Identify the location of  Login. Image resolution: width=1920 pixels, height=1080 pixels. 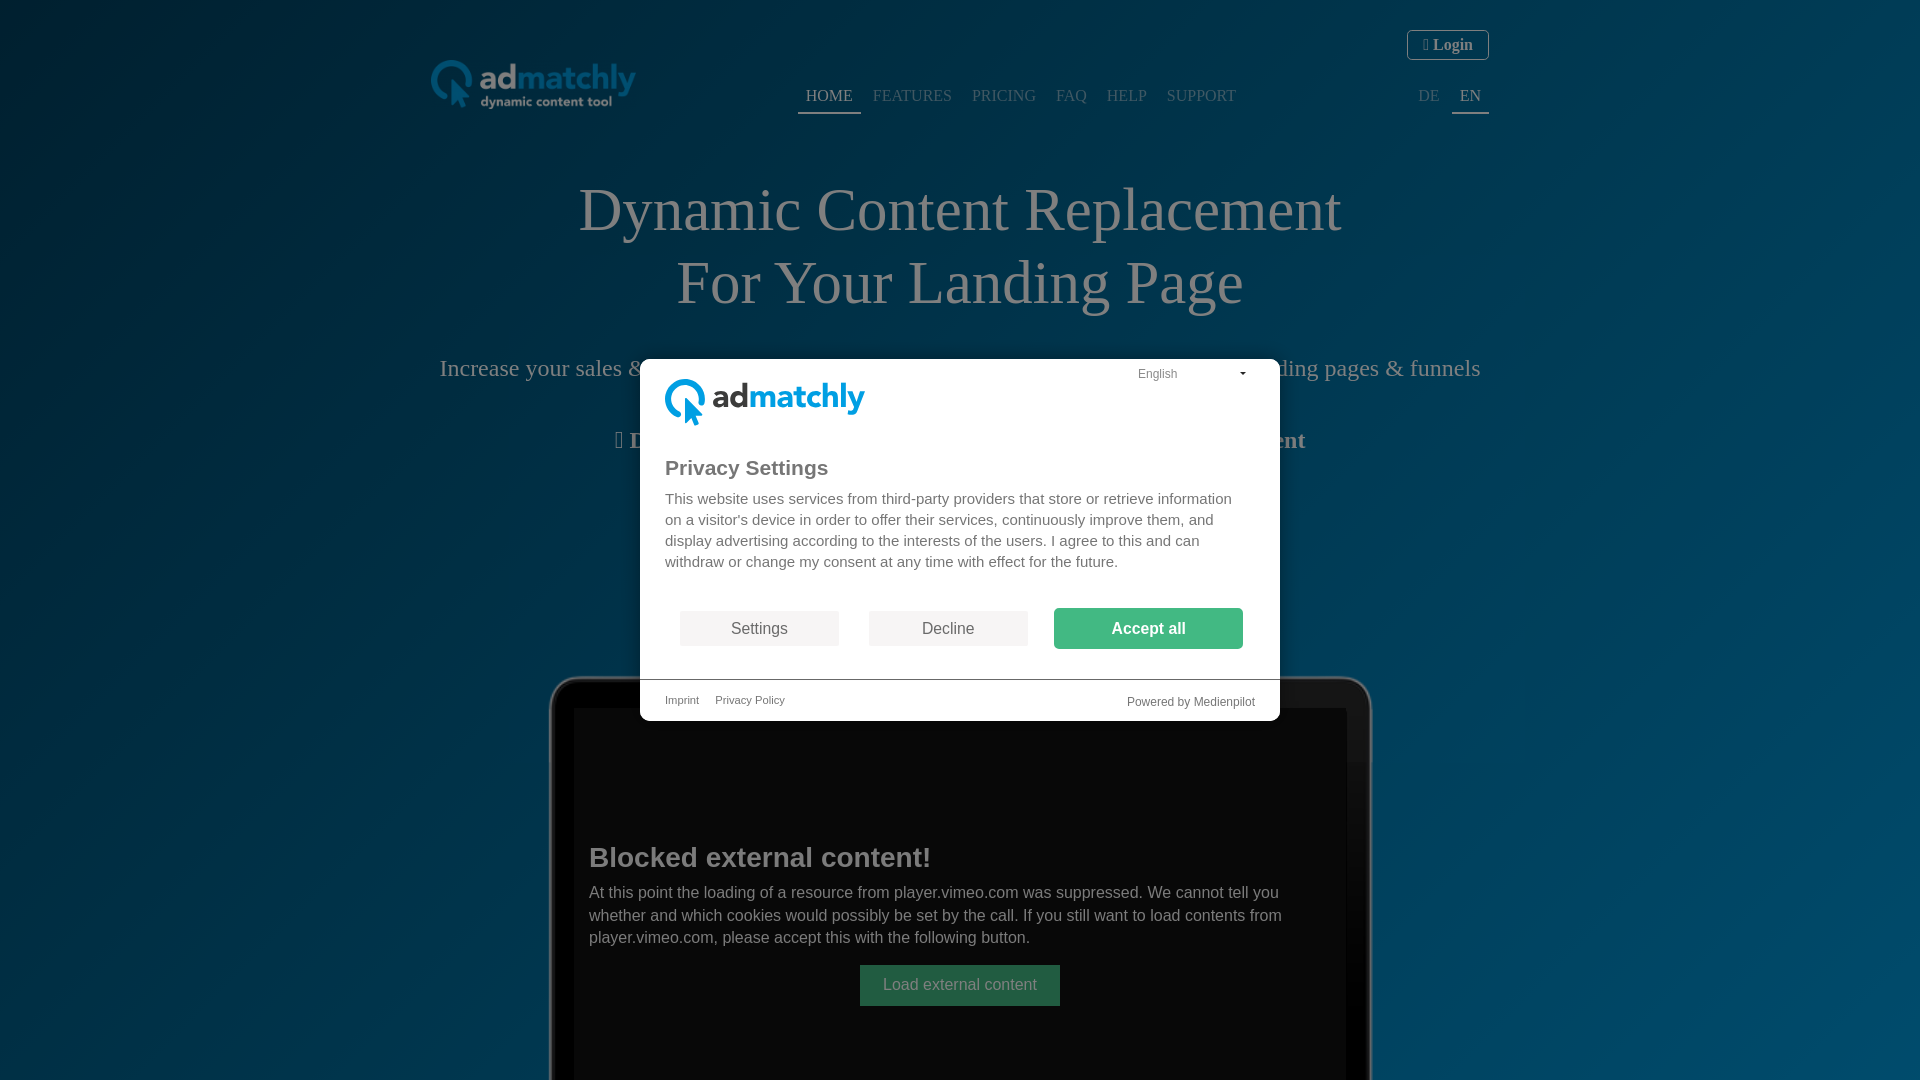
(1448, 45).